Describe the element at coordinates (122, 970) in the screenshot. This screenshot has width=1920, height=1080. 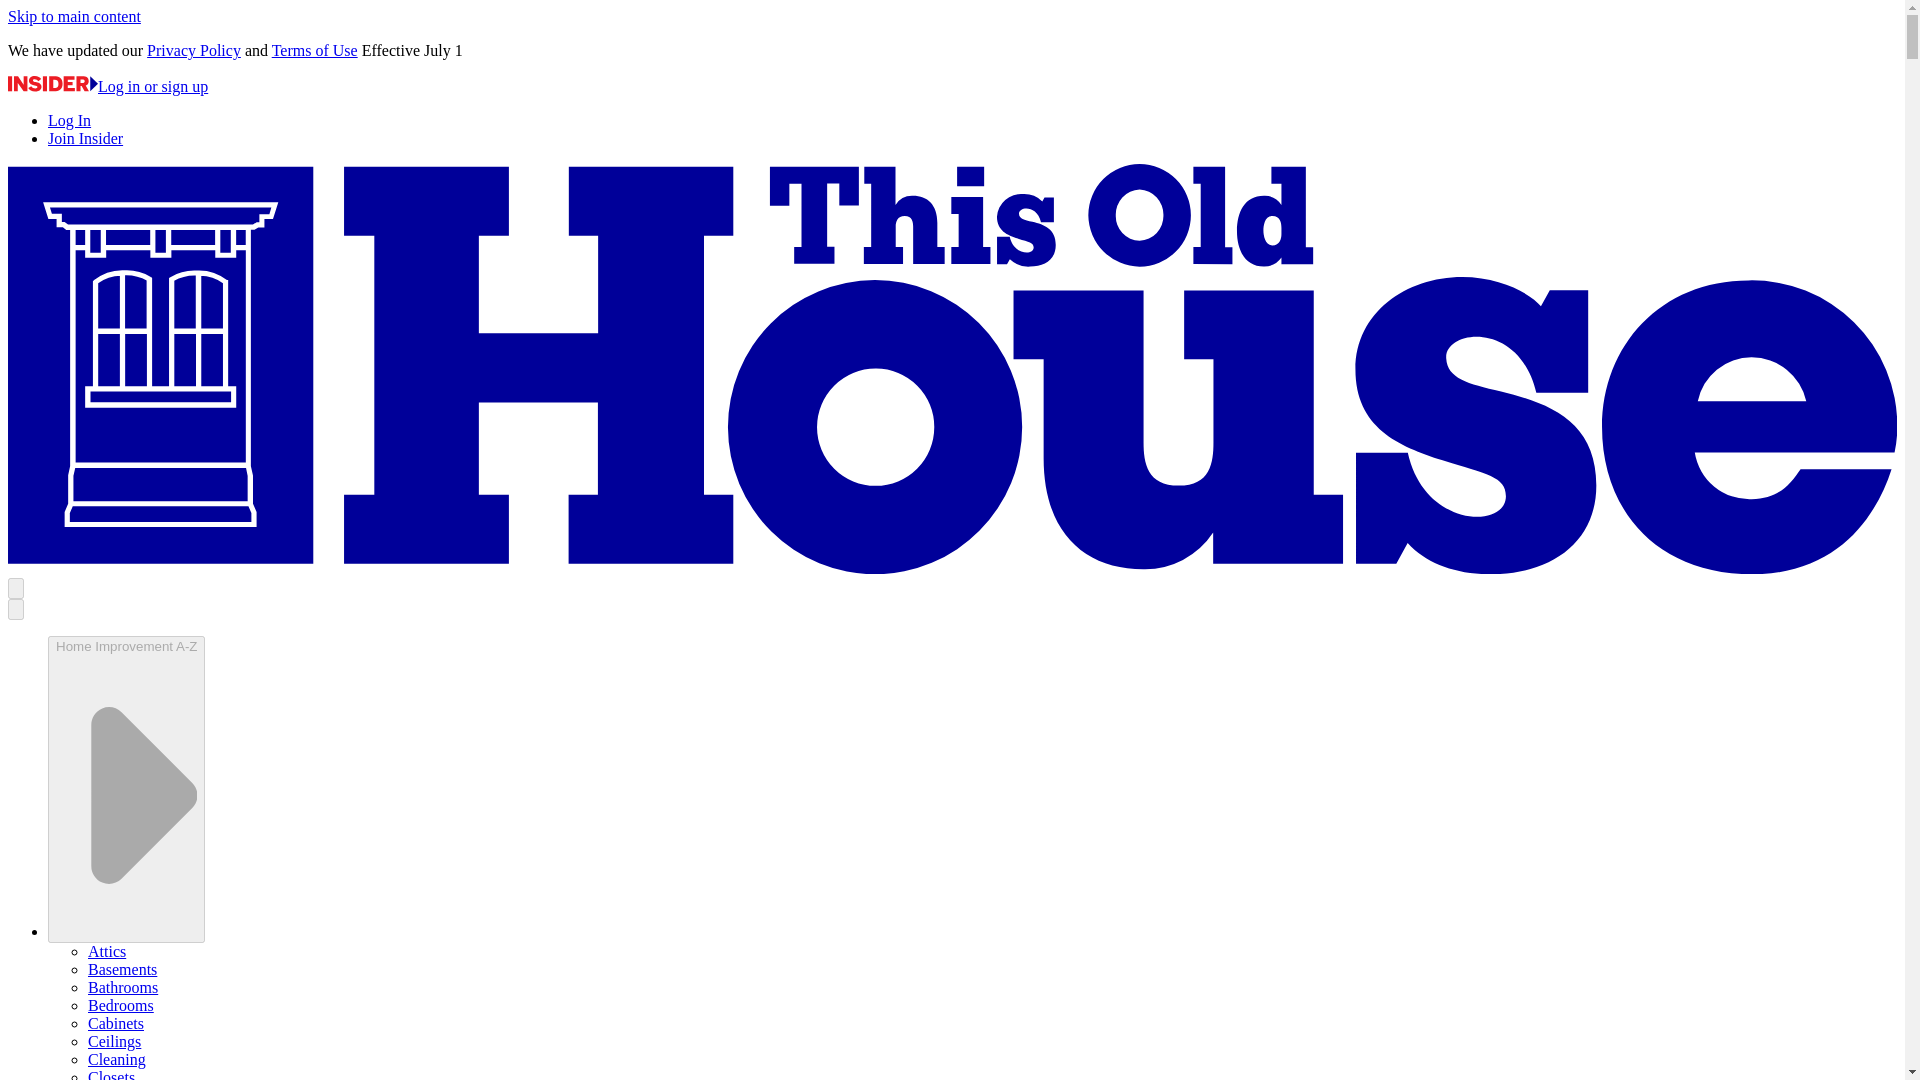
I see `Basements` at that location.